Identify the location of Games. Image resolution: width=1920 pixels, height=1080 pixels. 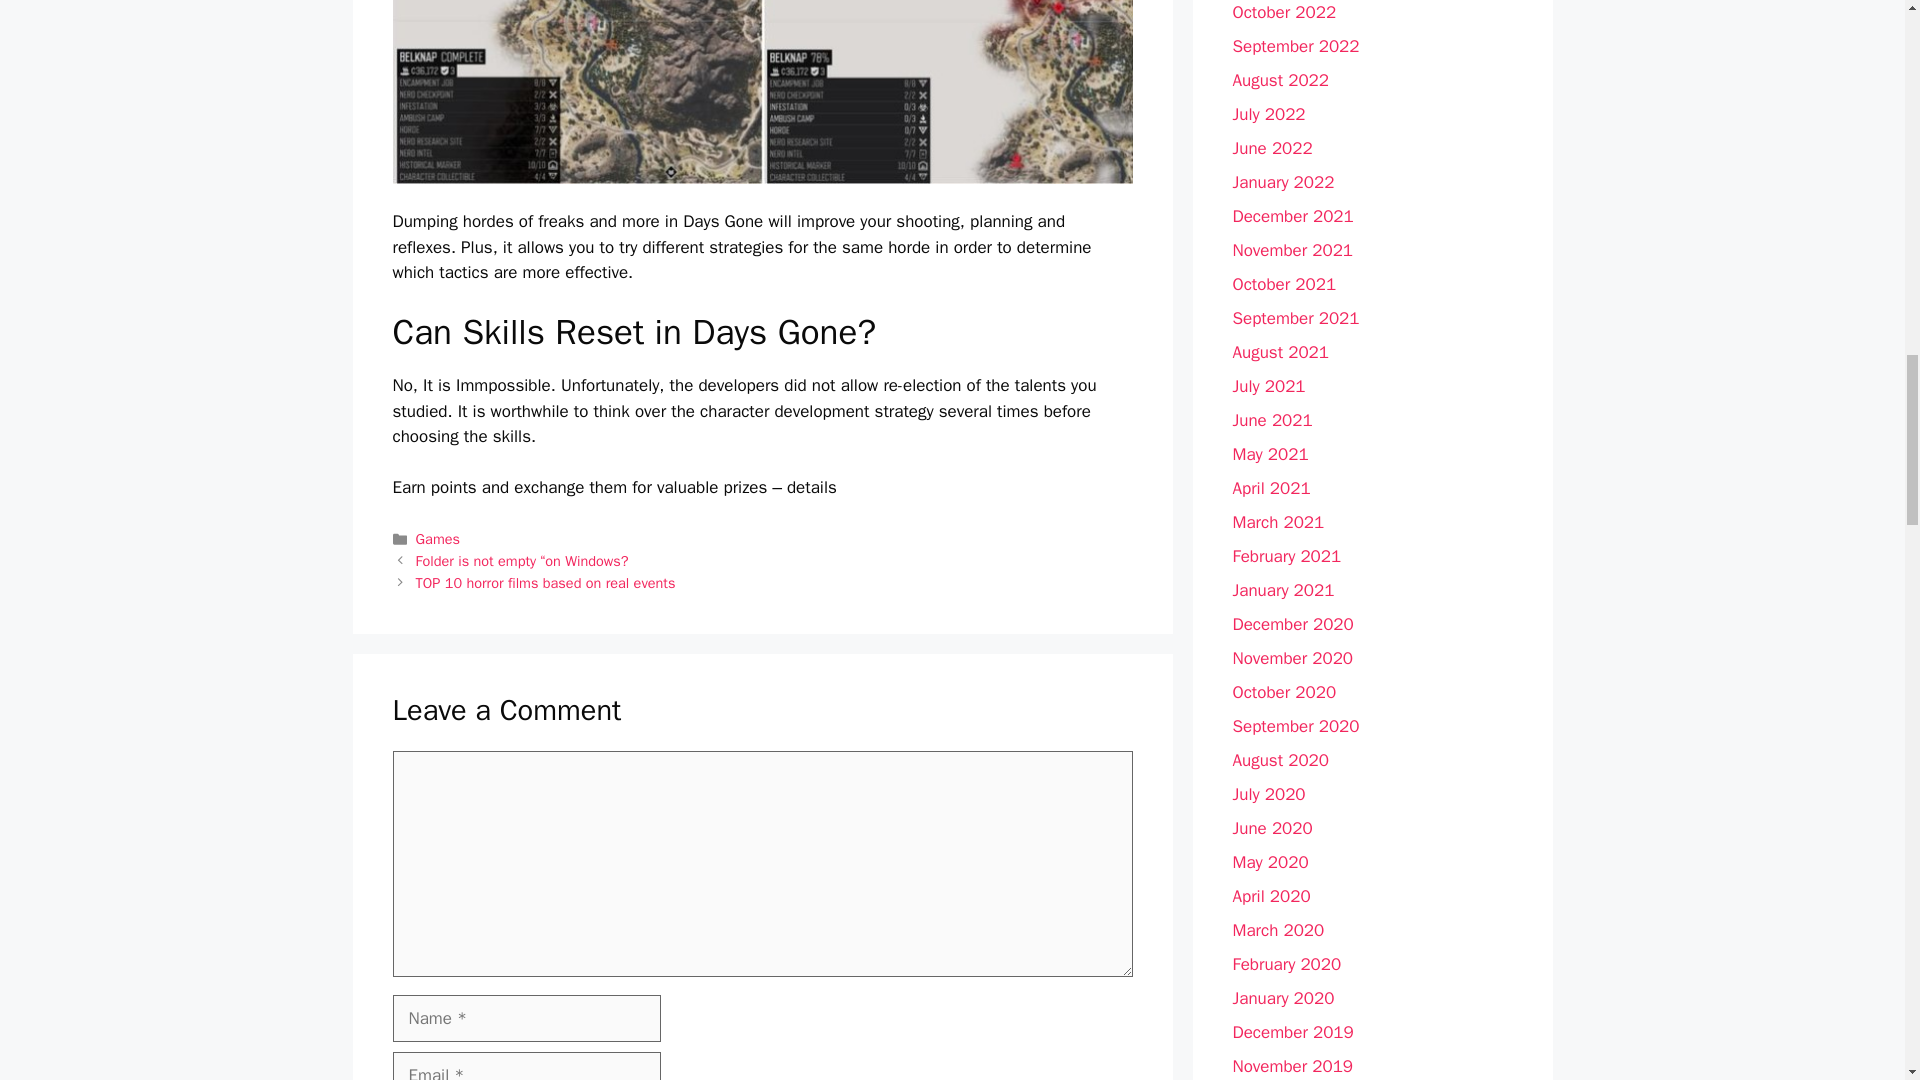
(438, 538).